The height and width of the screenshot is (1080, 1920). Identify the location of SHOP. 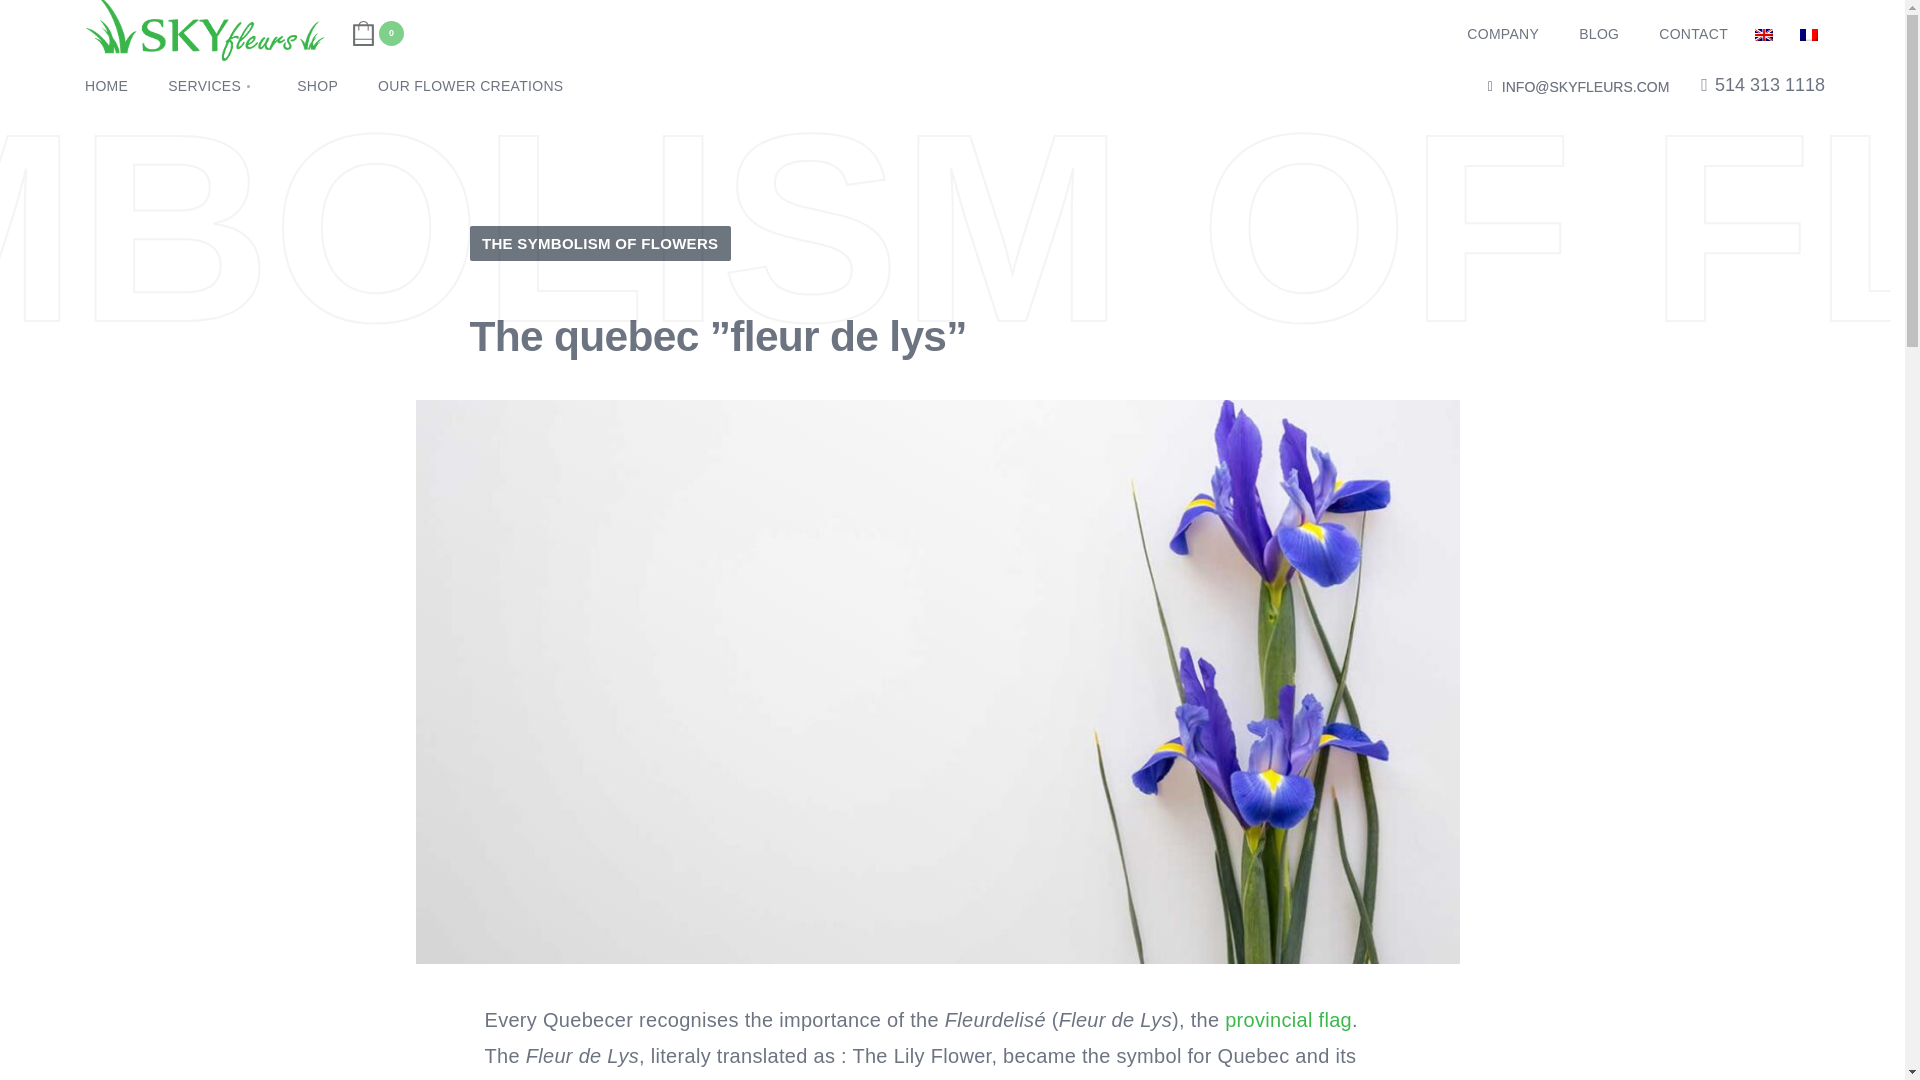
(317, 86).